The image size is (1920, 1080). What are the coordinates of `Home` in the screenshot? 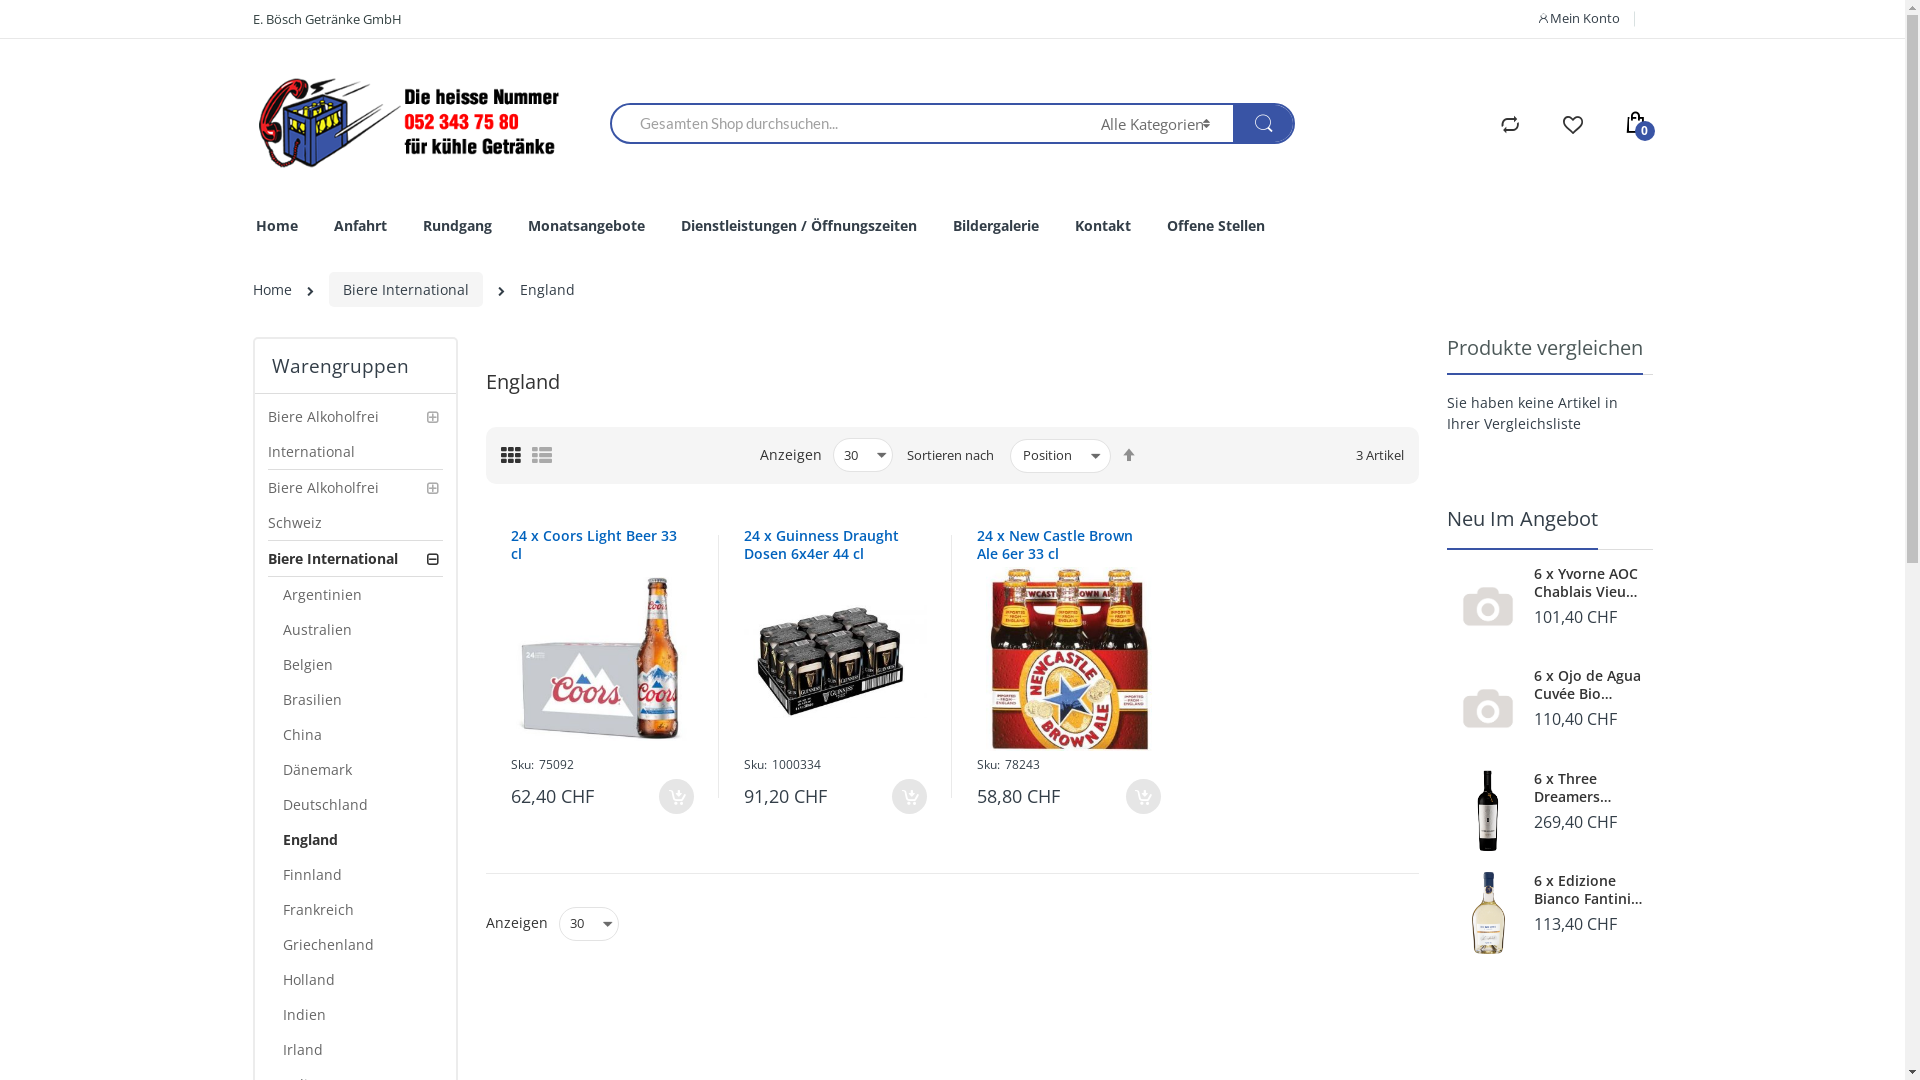 It's located at (277, 226).